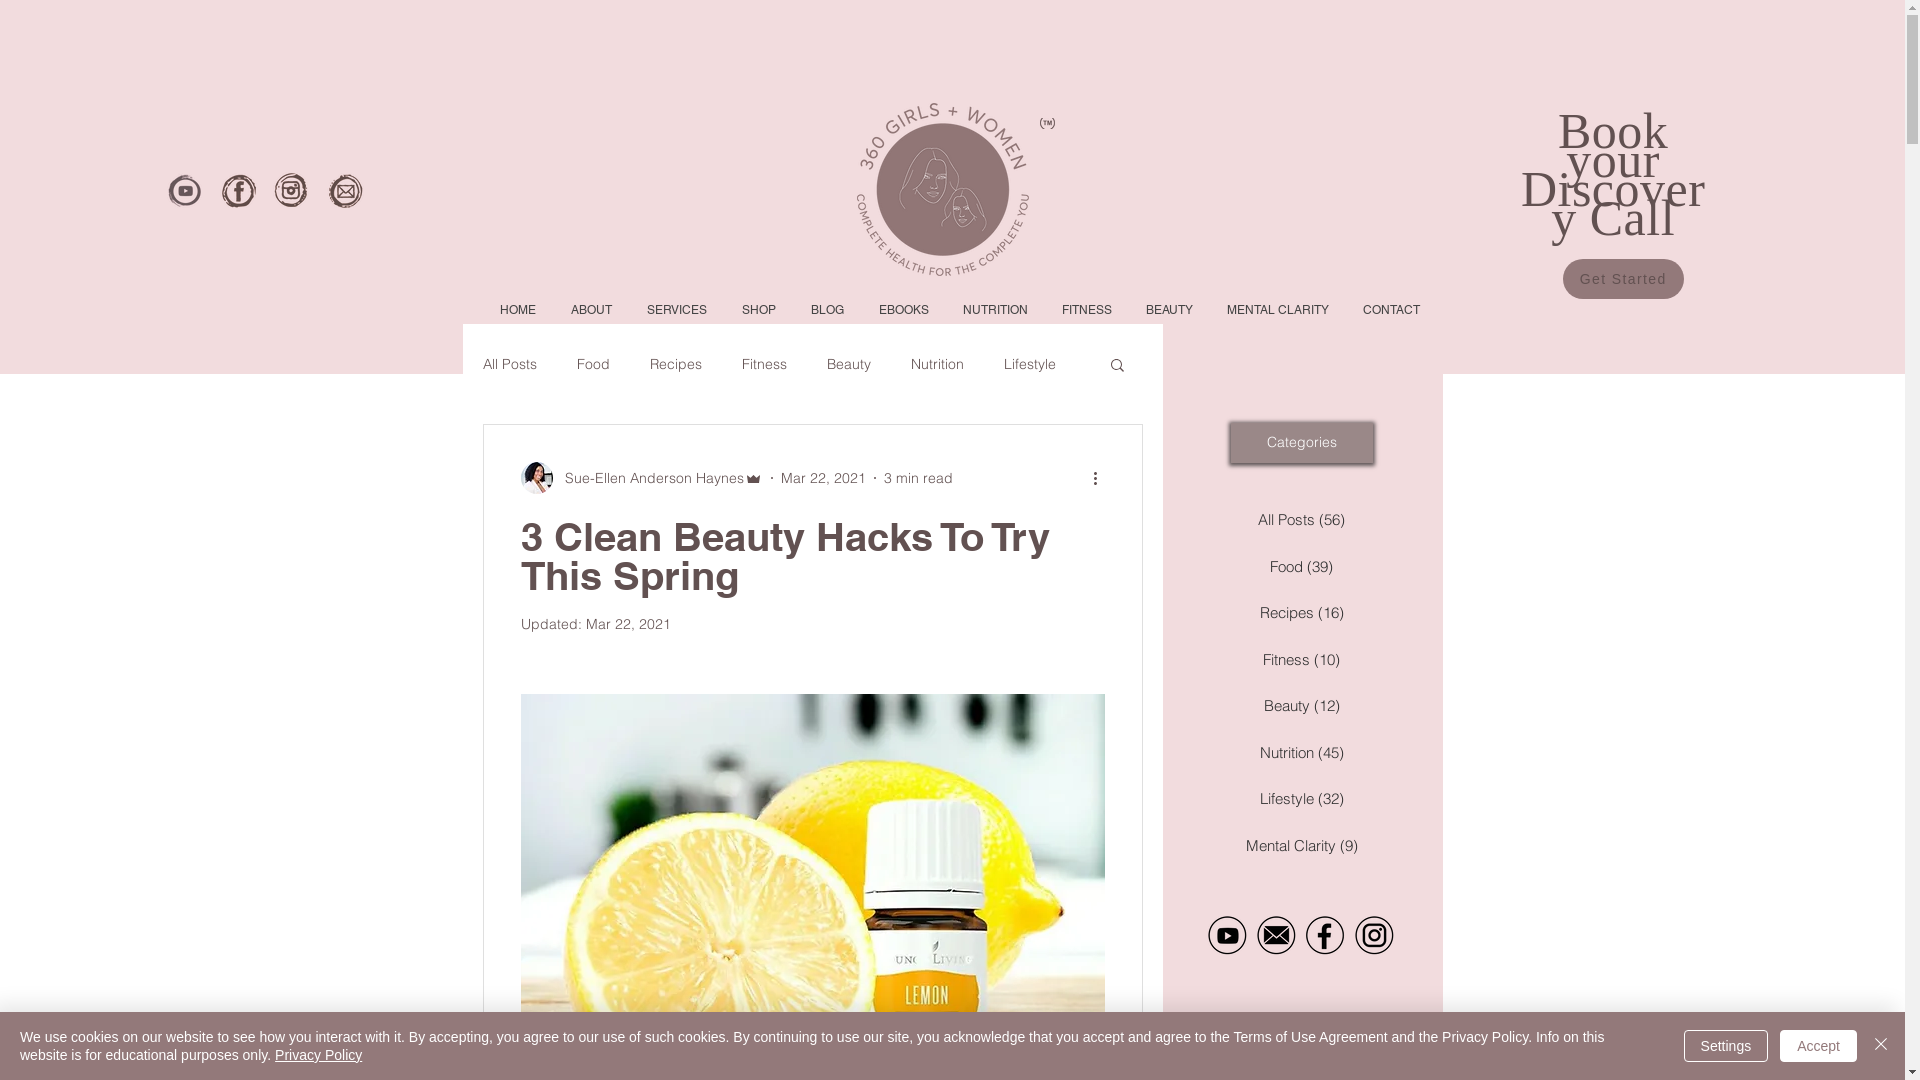 This screenshot has width=1920, height=1080. I want to click on MENTAL CLARITY, so click(1278, 310).